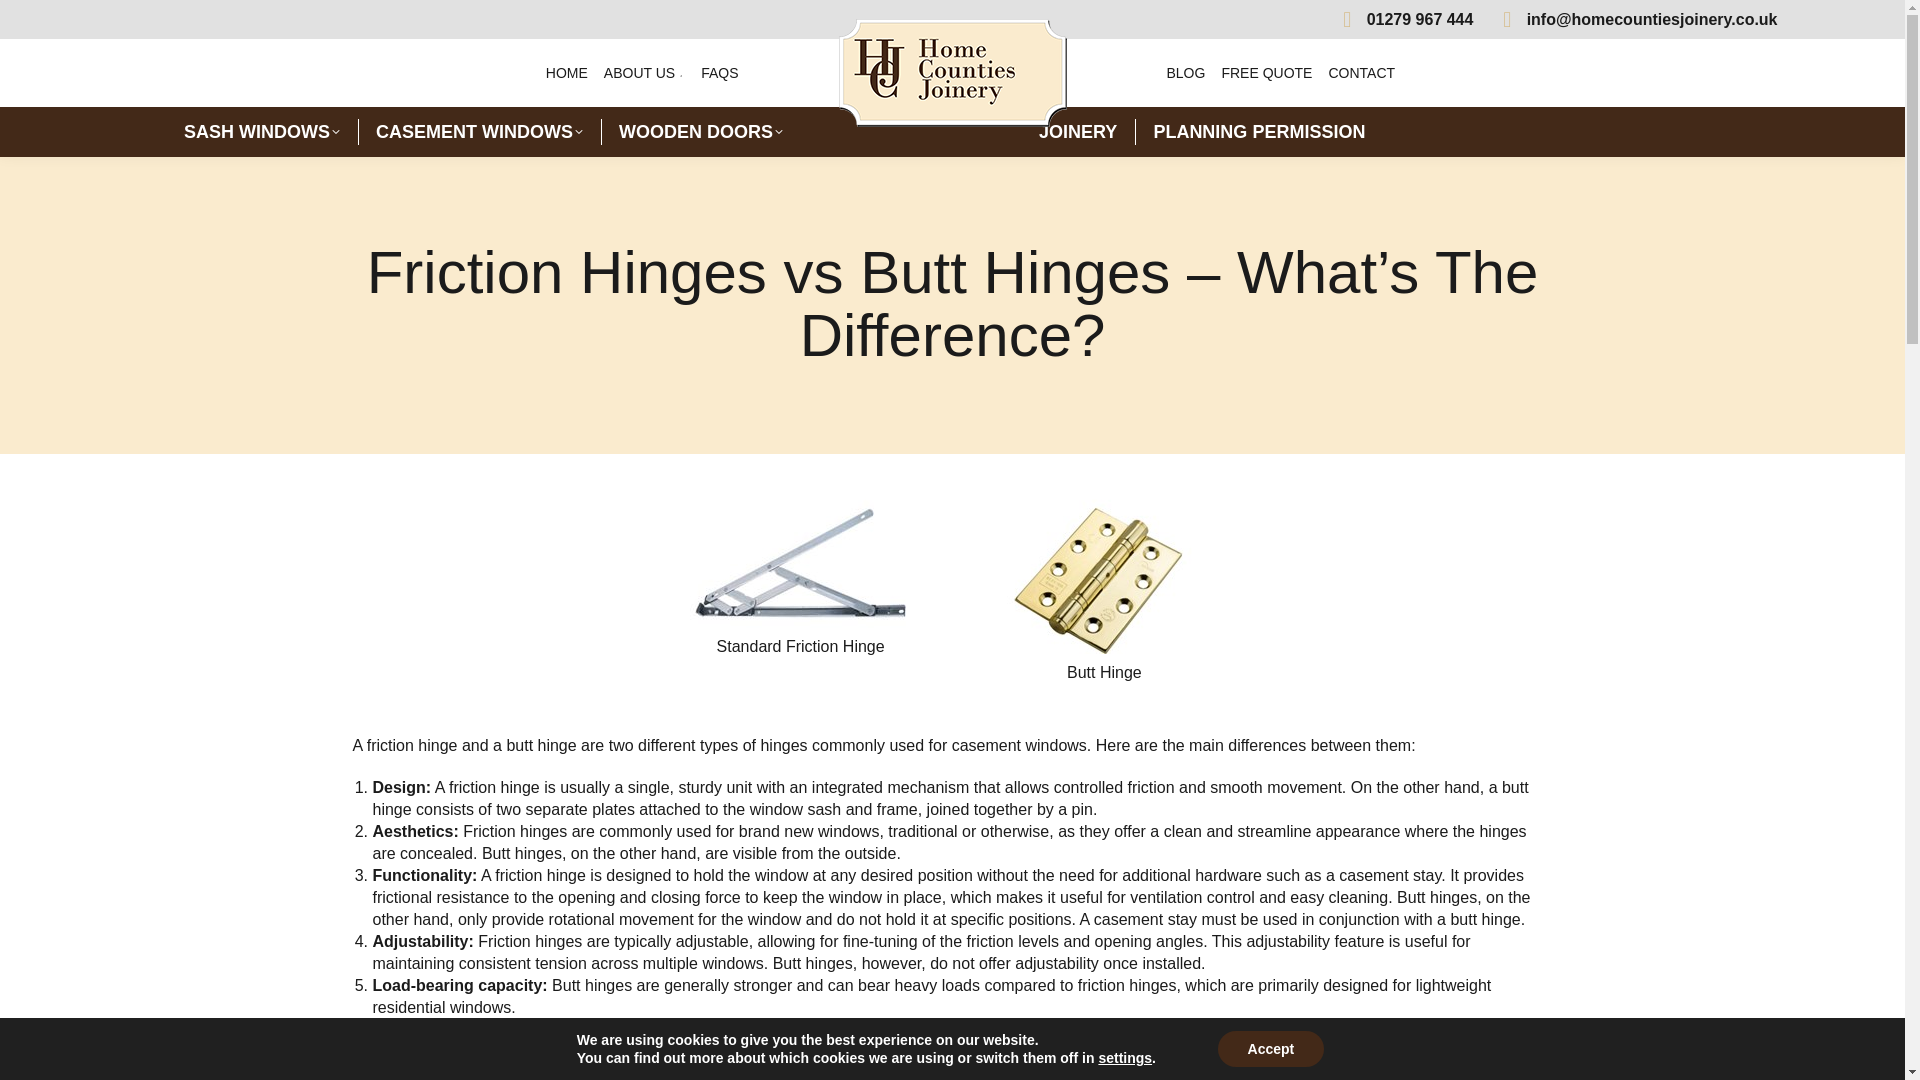 This screenshot has width=1920, height=1080. Describe the element at coordinates (262, 131) in the screenshot. I see `SASH WINDOWS` at that location.